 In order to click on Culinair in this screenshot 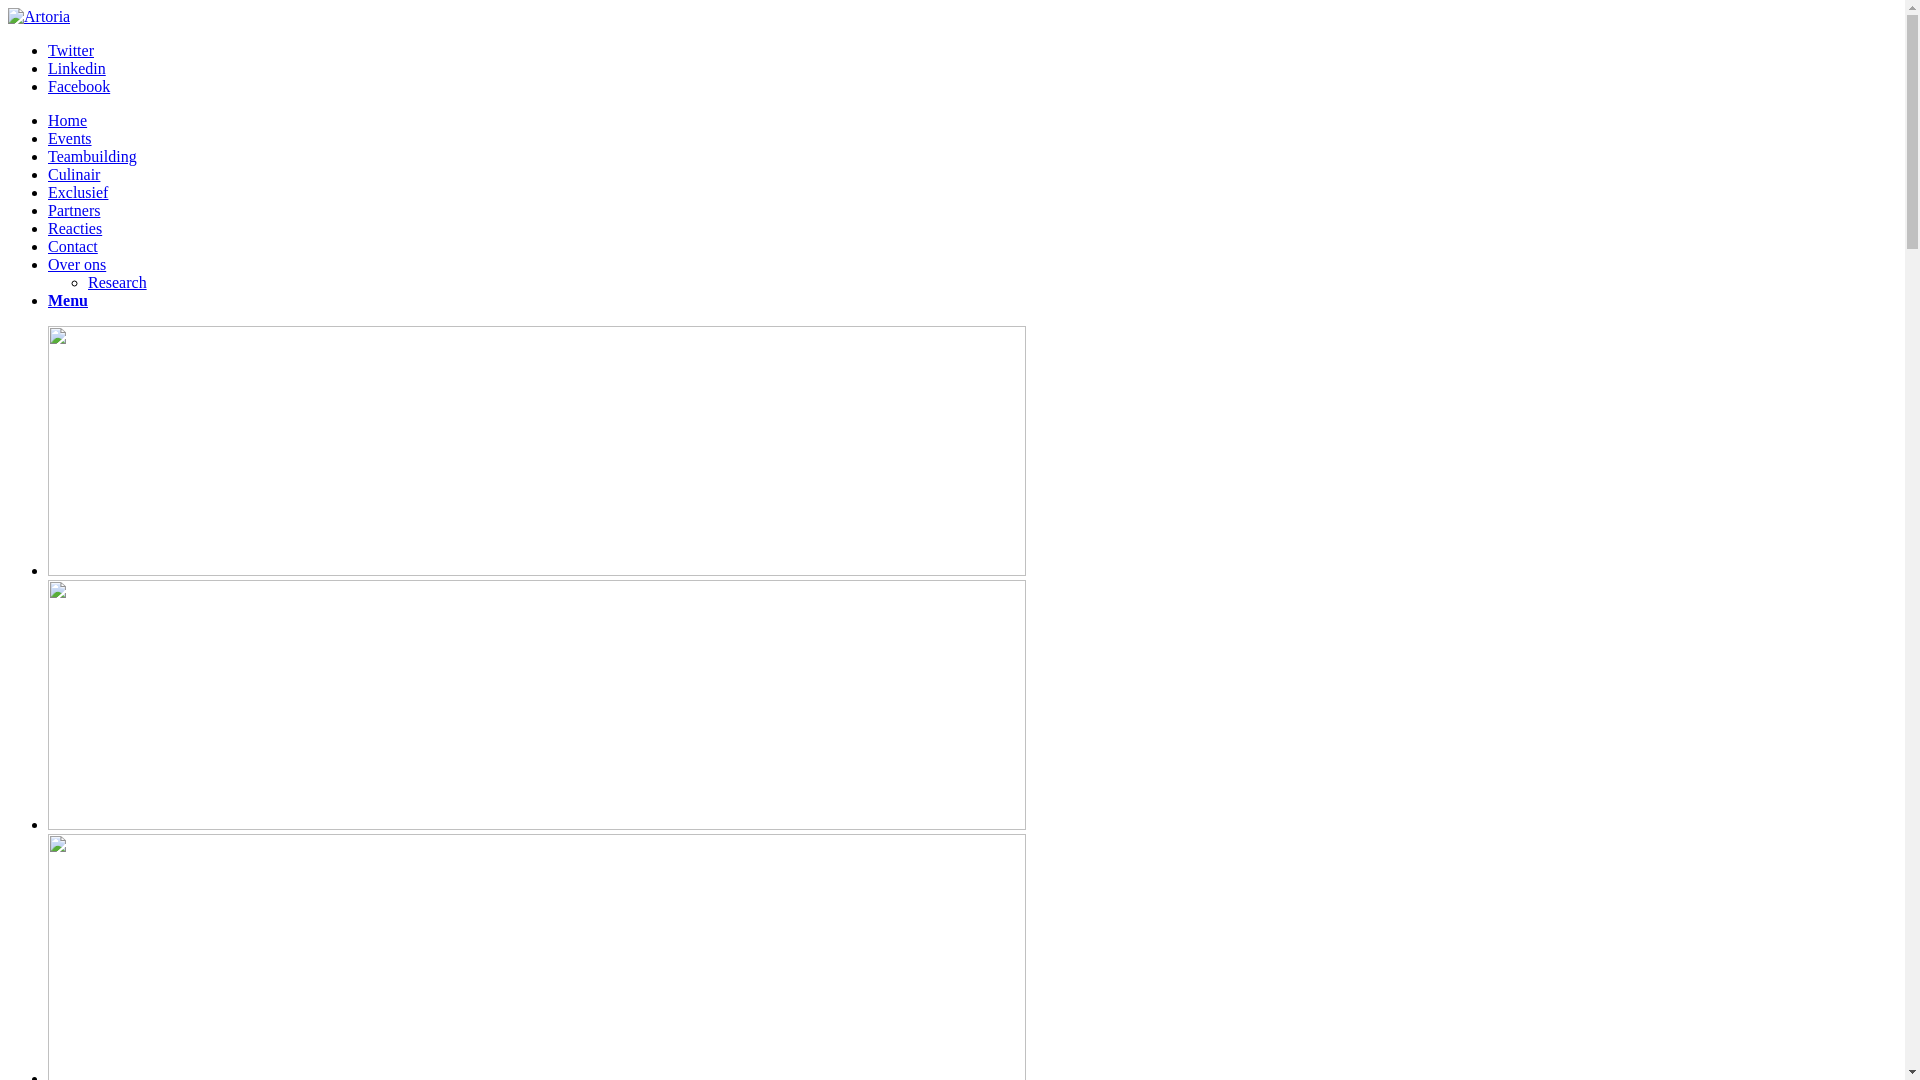, I will do `click(74, 174)`.